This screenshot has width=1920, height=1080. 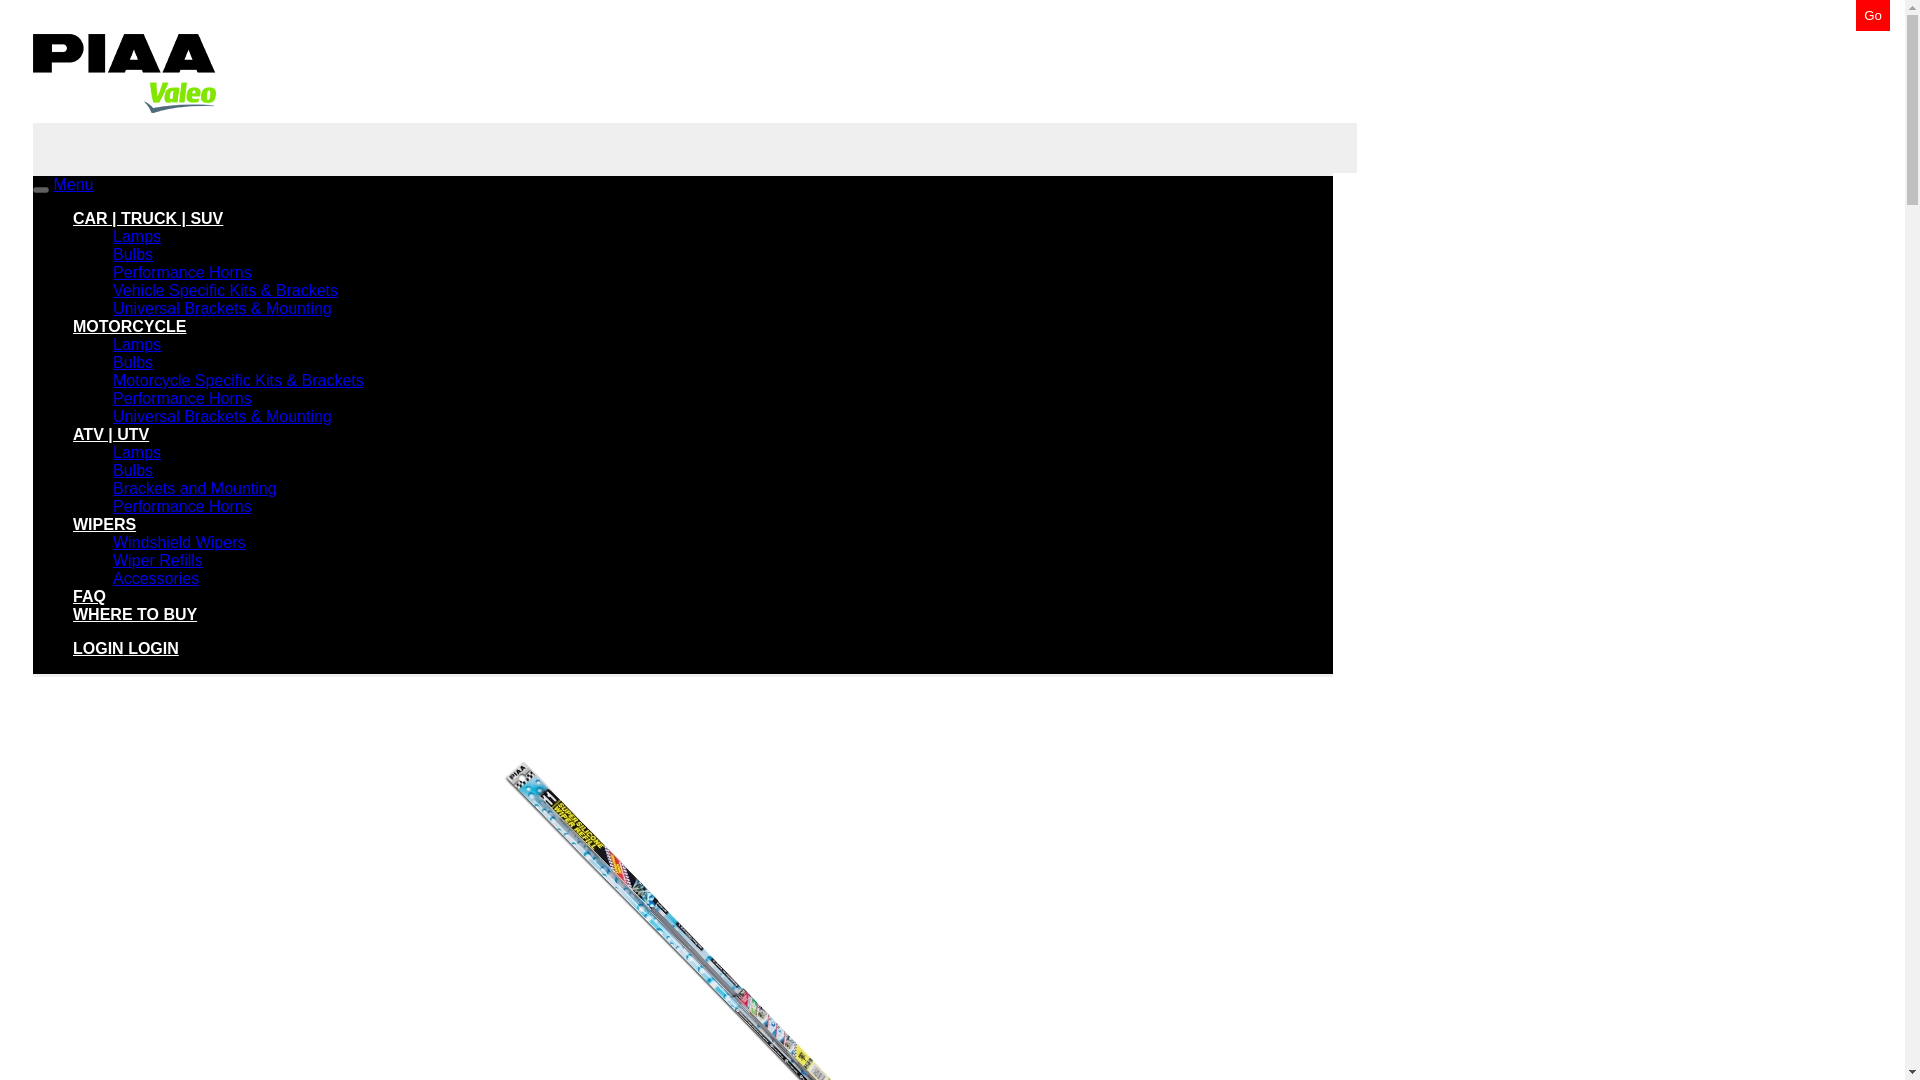 I want to click on Lamps, so click(x=137, y=344).